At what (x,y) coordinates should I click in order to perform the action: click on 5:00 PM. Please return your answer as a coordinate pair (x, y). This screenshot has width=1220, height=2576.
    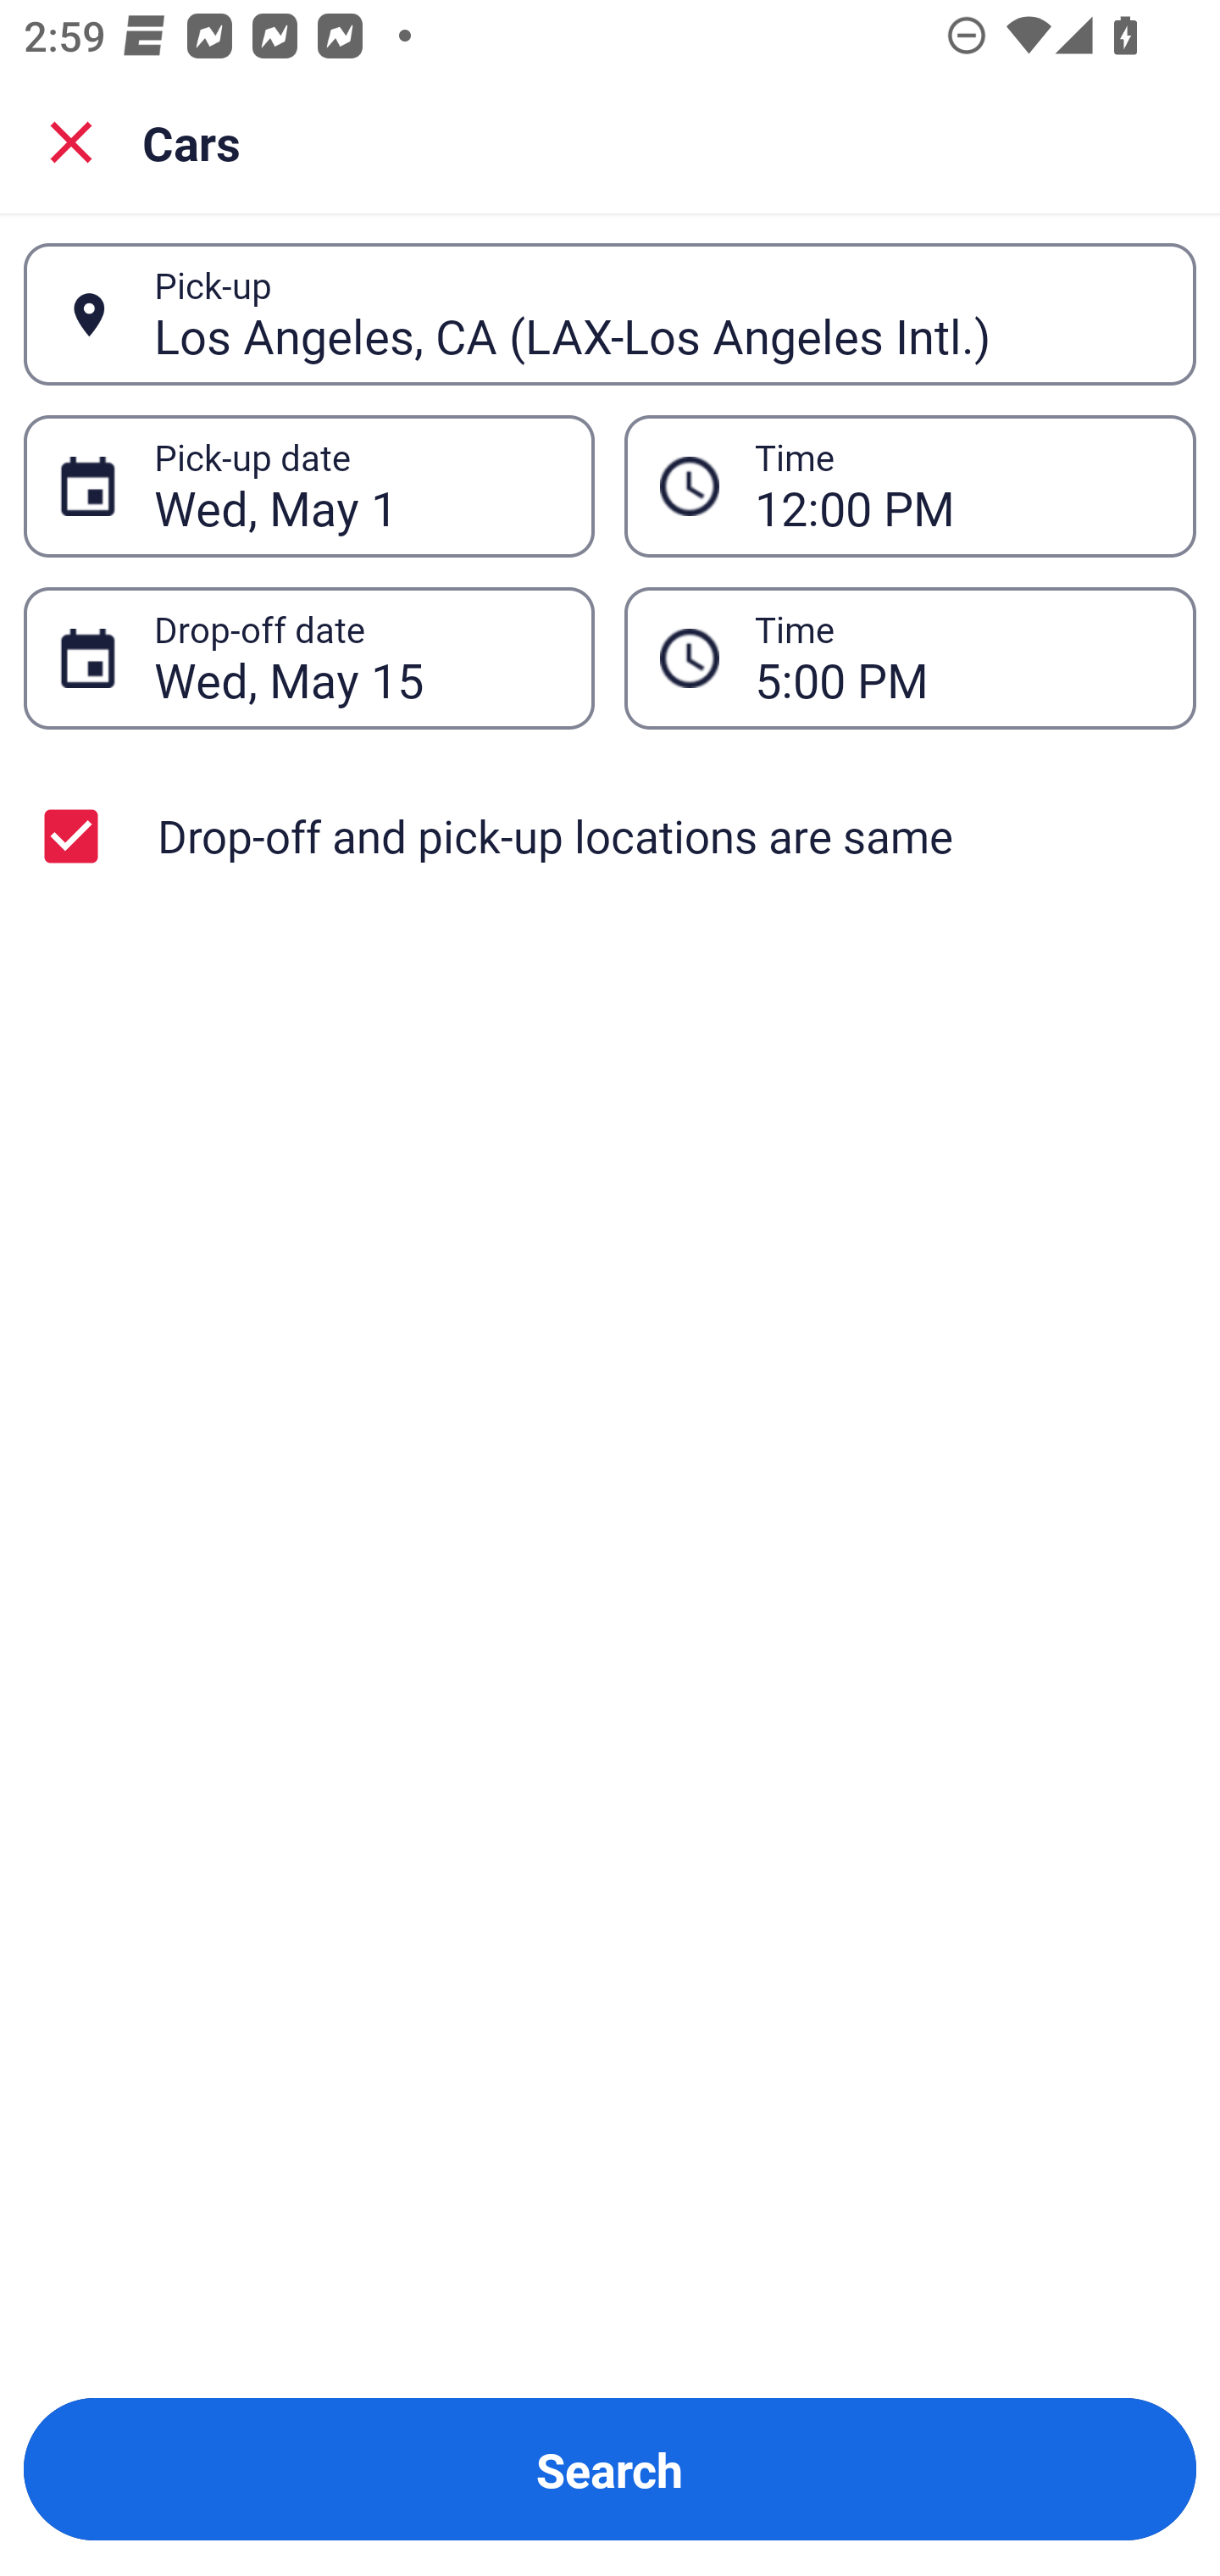
    Looking at the image, I should click on (957, 658).